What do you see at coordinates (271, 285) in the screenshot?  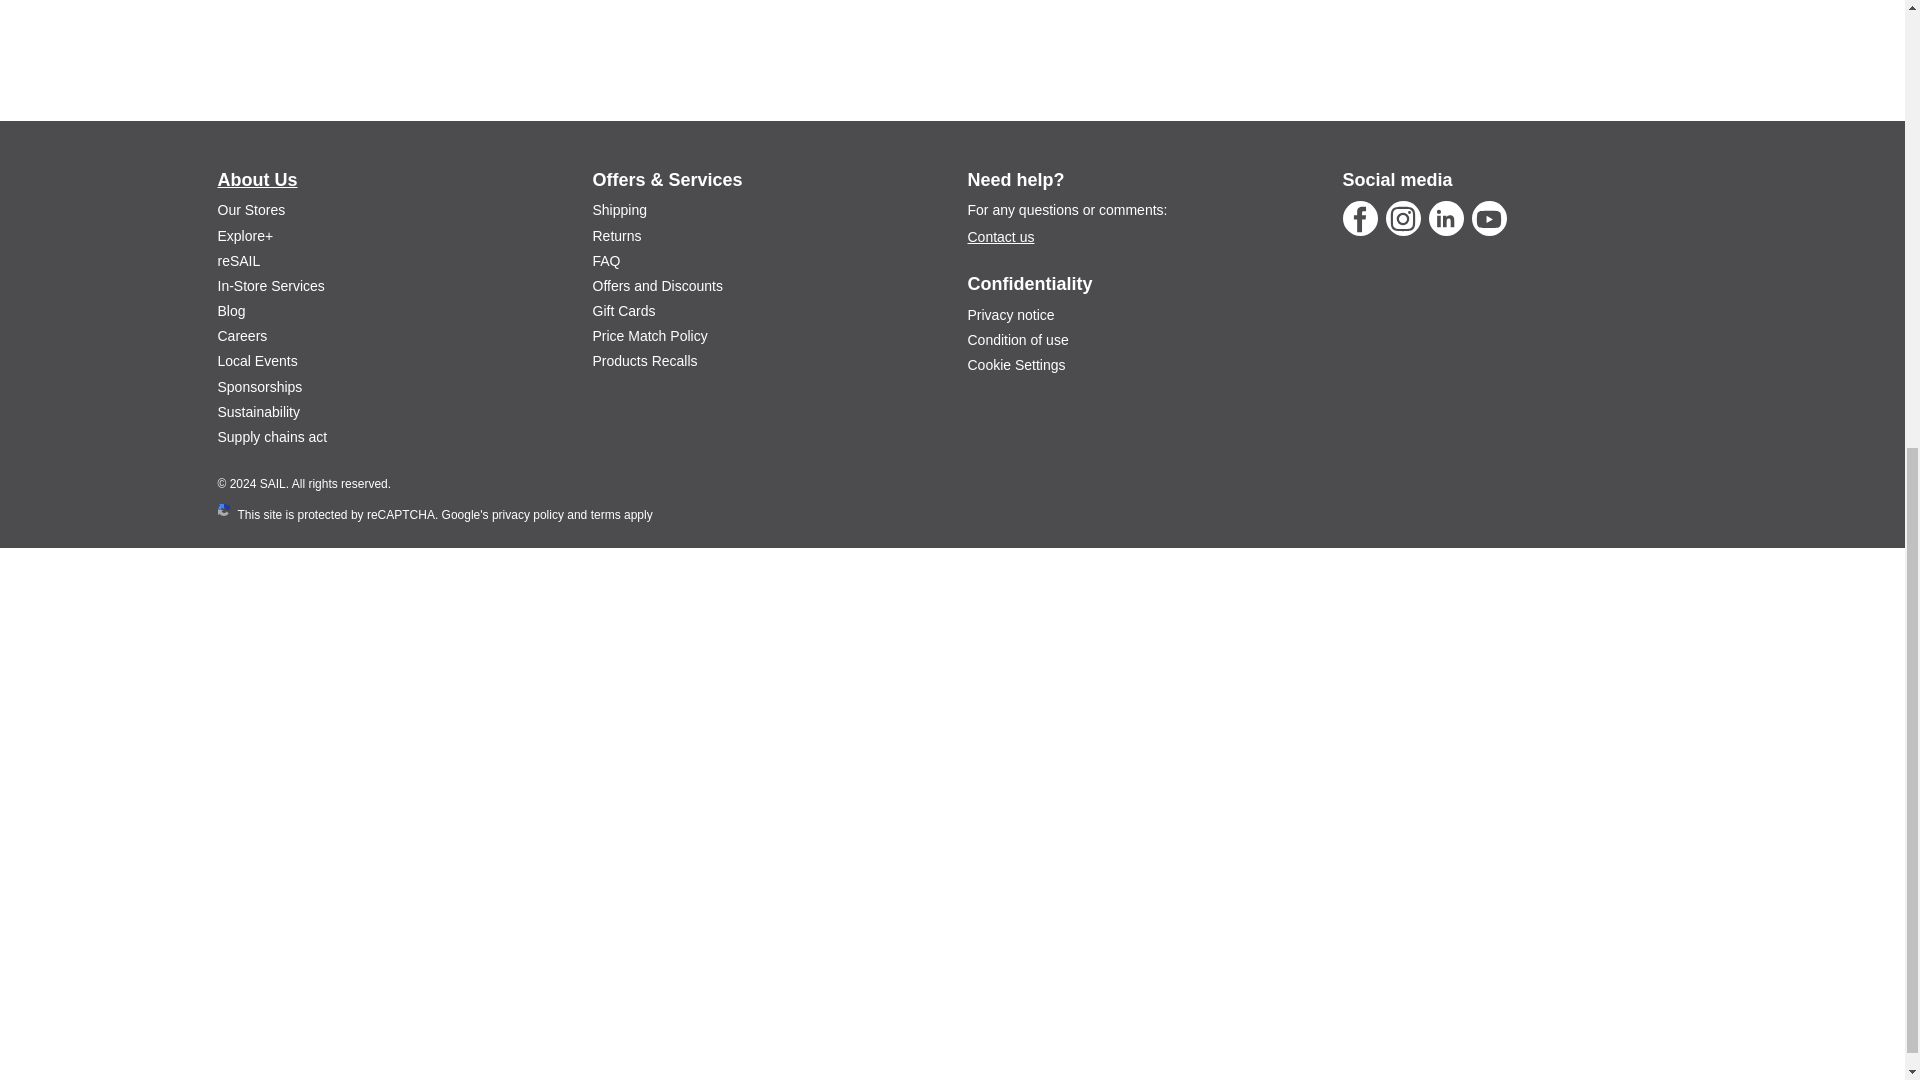 I see `In-Store Services` at bounding box center [271, 285].